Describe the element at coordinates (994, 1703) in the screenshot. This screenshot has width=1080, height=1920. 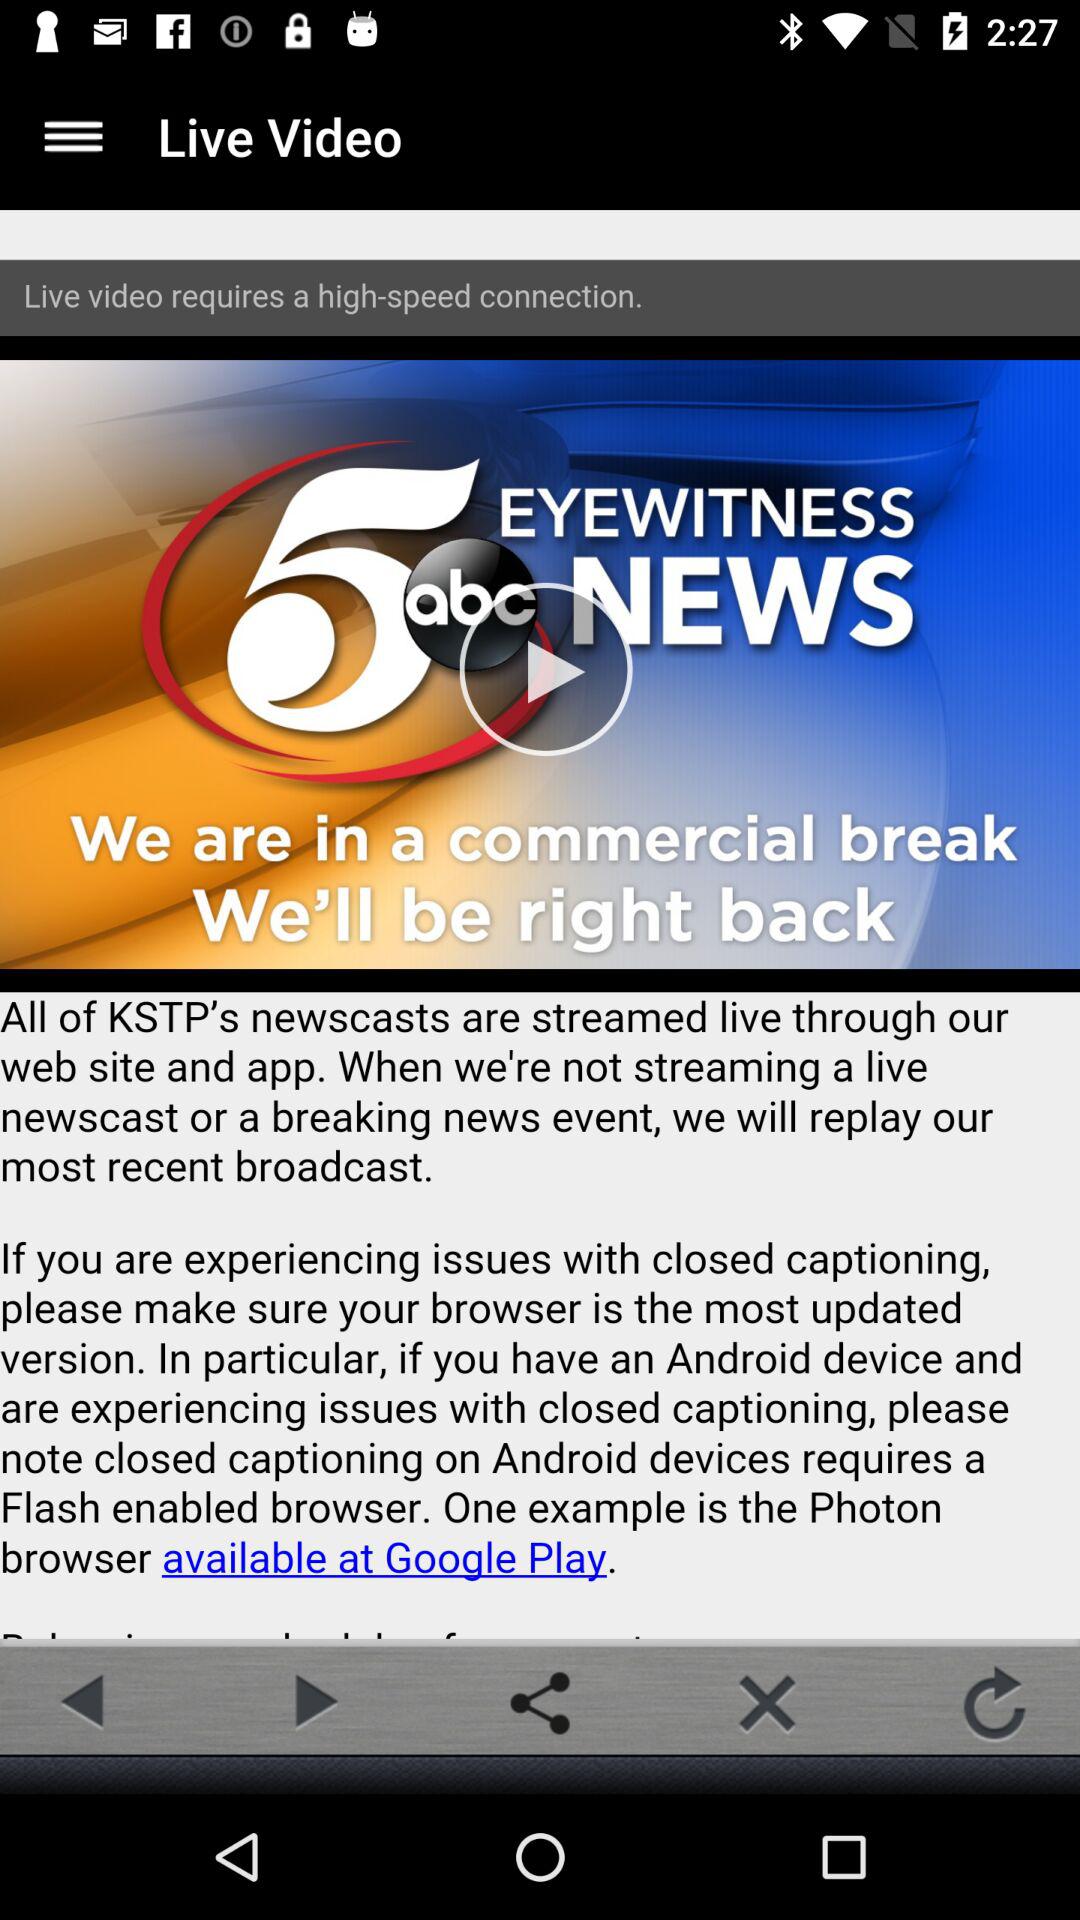
I see `go to refresh` at that location.